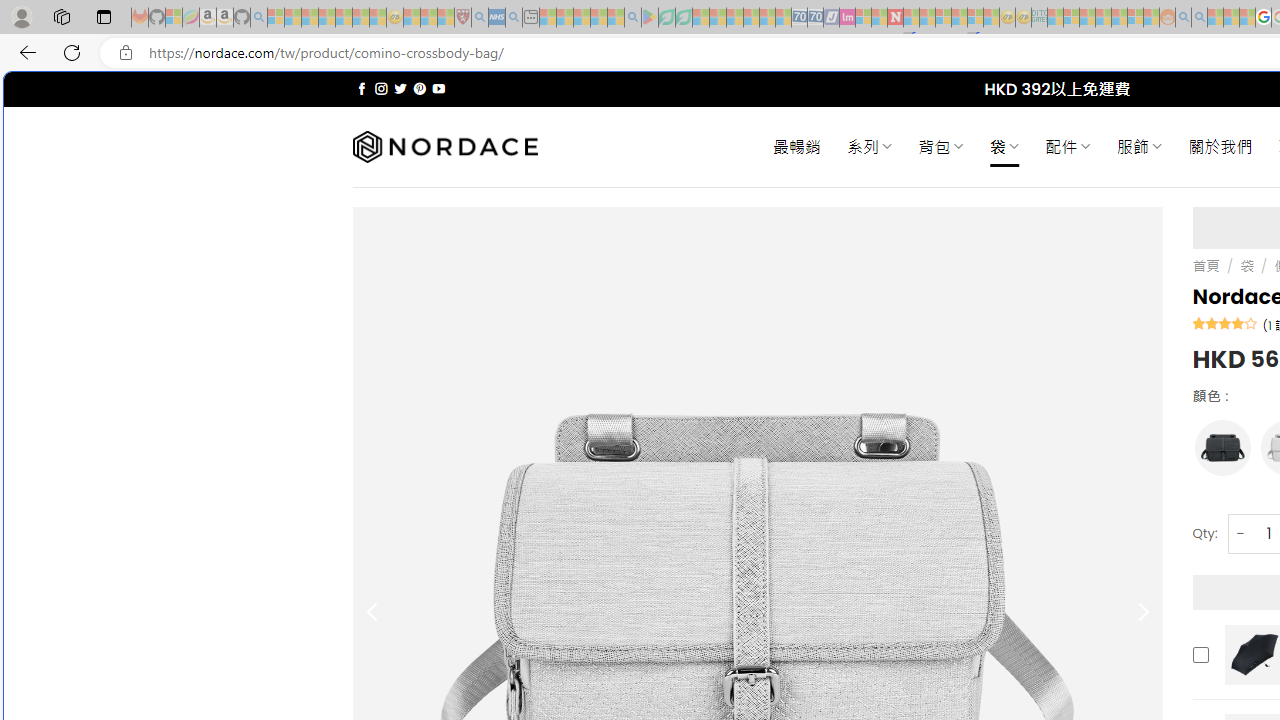 Image resolution: width=1280 pixels, height=720 pixels. What do you see at coordinates (1056, 18) in the screenshot?
I see `MSNBC - MSN - Sleeping` at bounding box center [1056, 18].